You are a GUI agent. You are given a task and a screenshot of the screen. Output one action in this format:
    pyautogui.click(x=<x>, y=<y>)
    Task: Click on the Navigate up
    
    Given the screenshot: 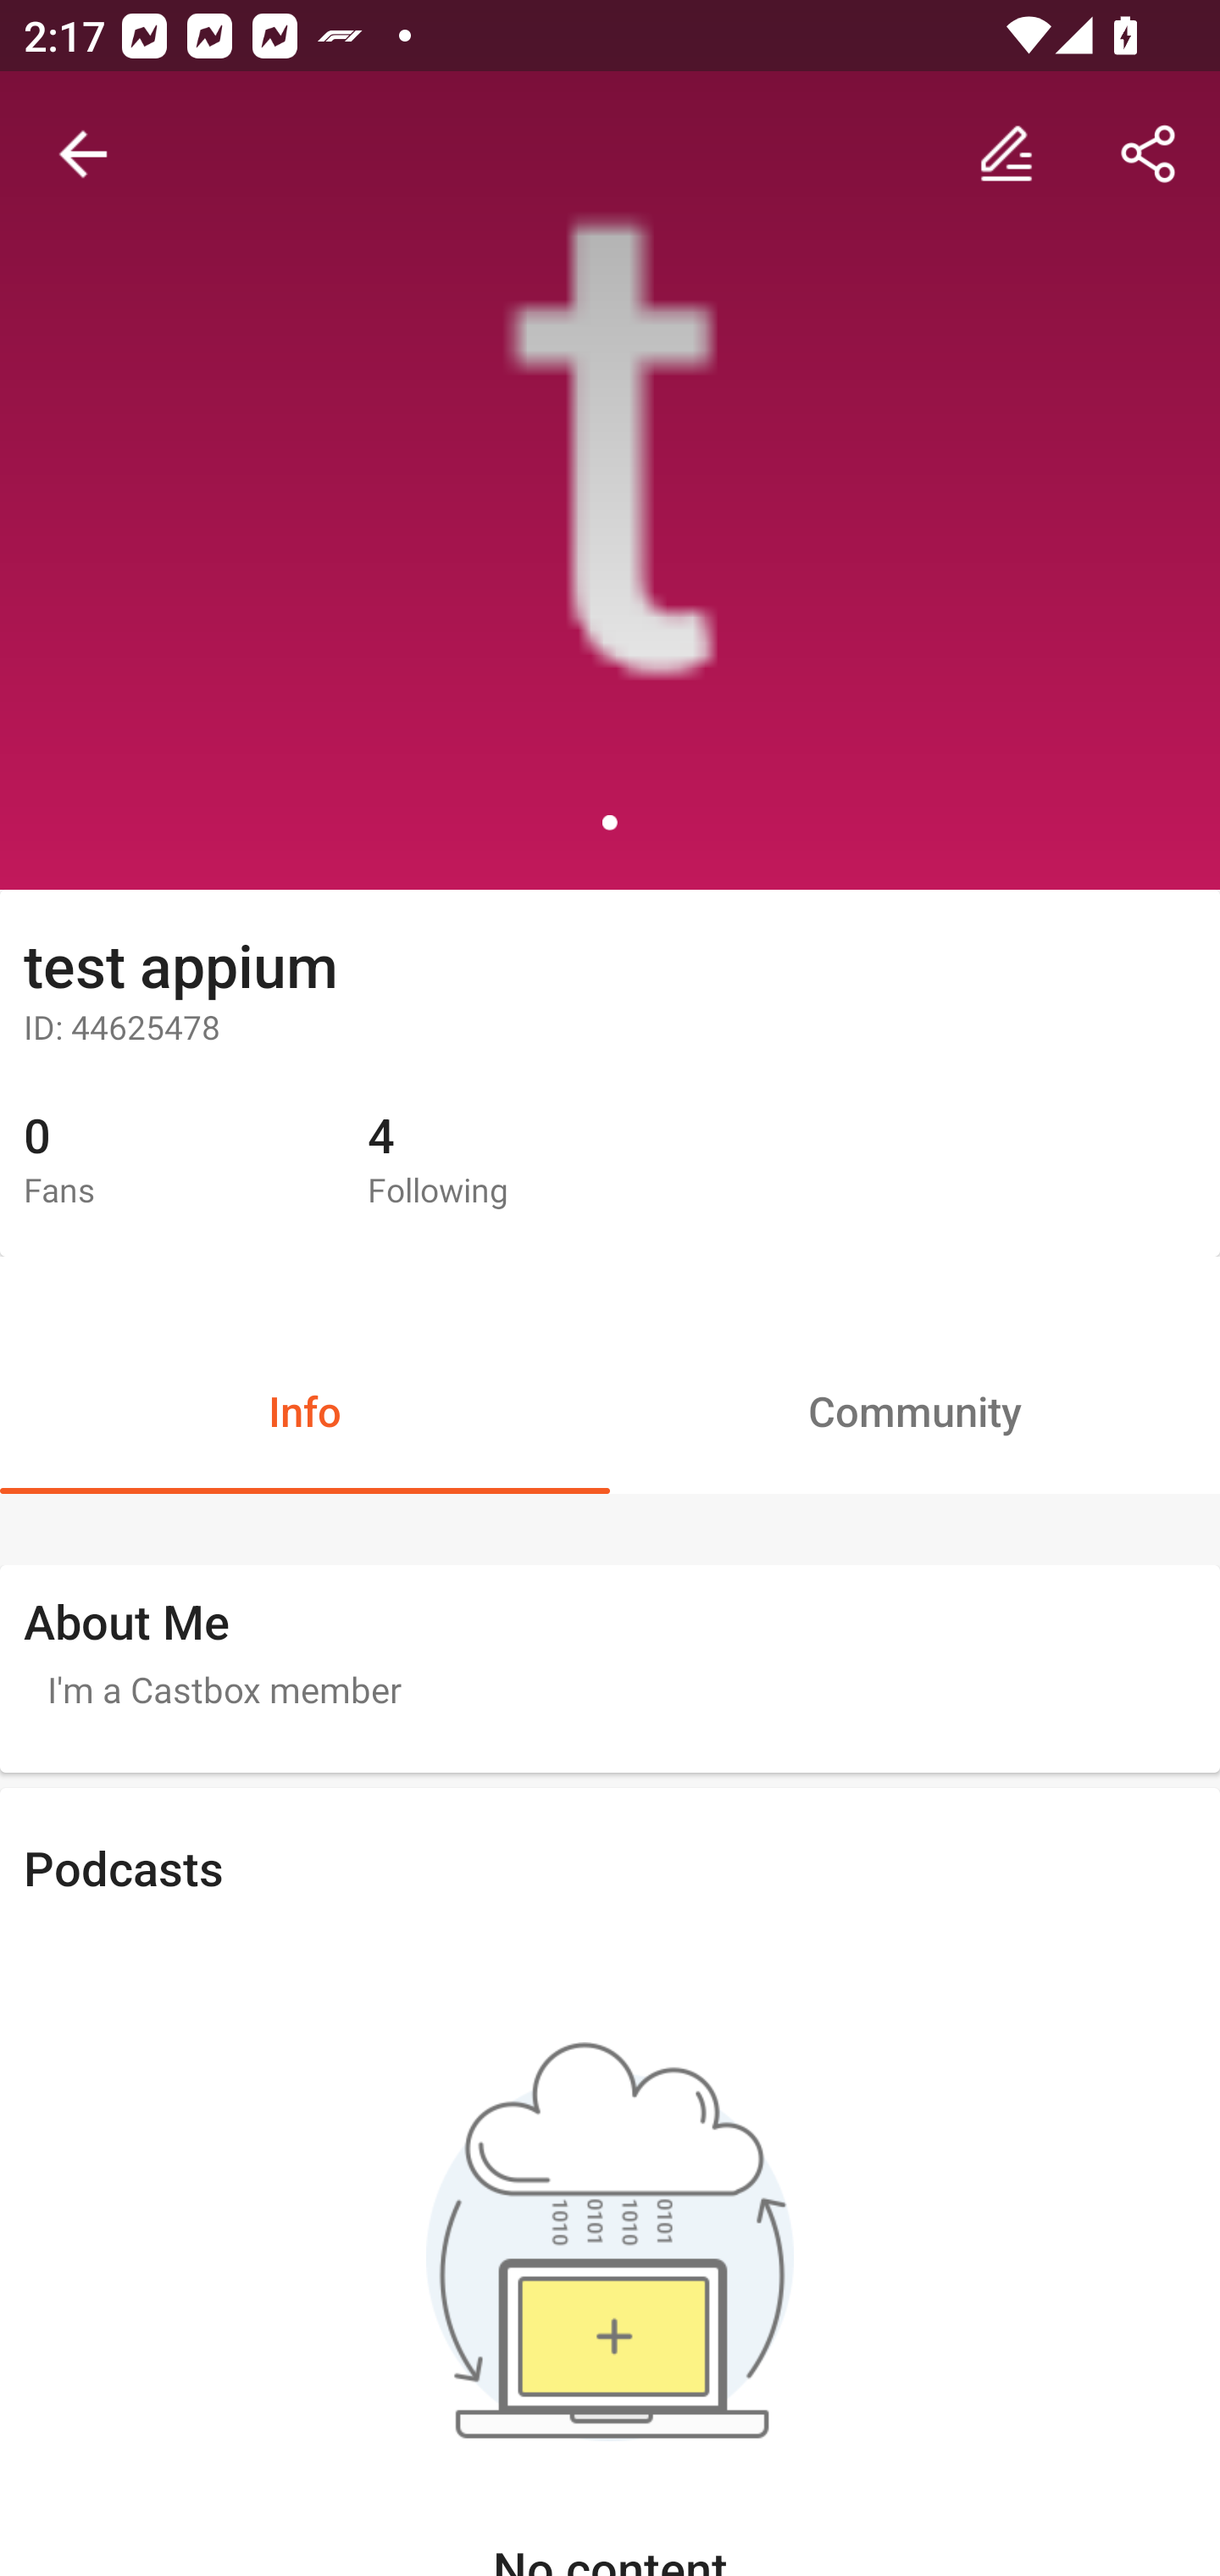 What is the action you would take?
    pyautogui.click(x=83, y=154)
    